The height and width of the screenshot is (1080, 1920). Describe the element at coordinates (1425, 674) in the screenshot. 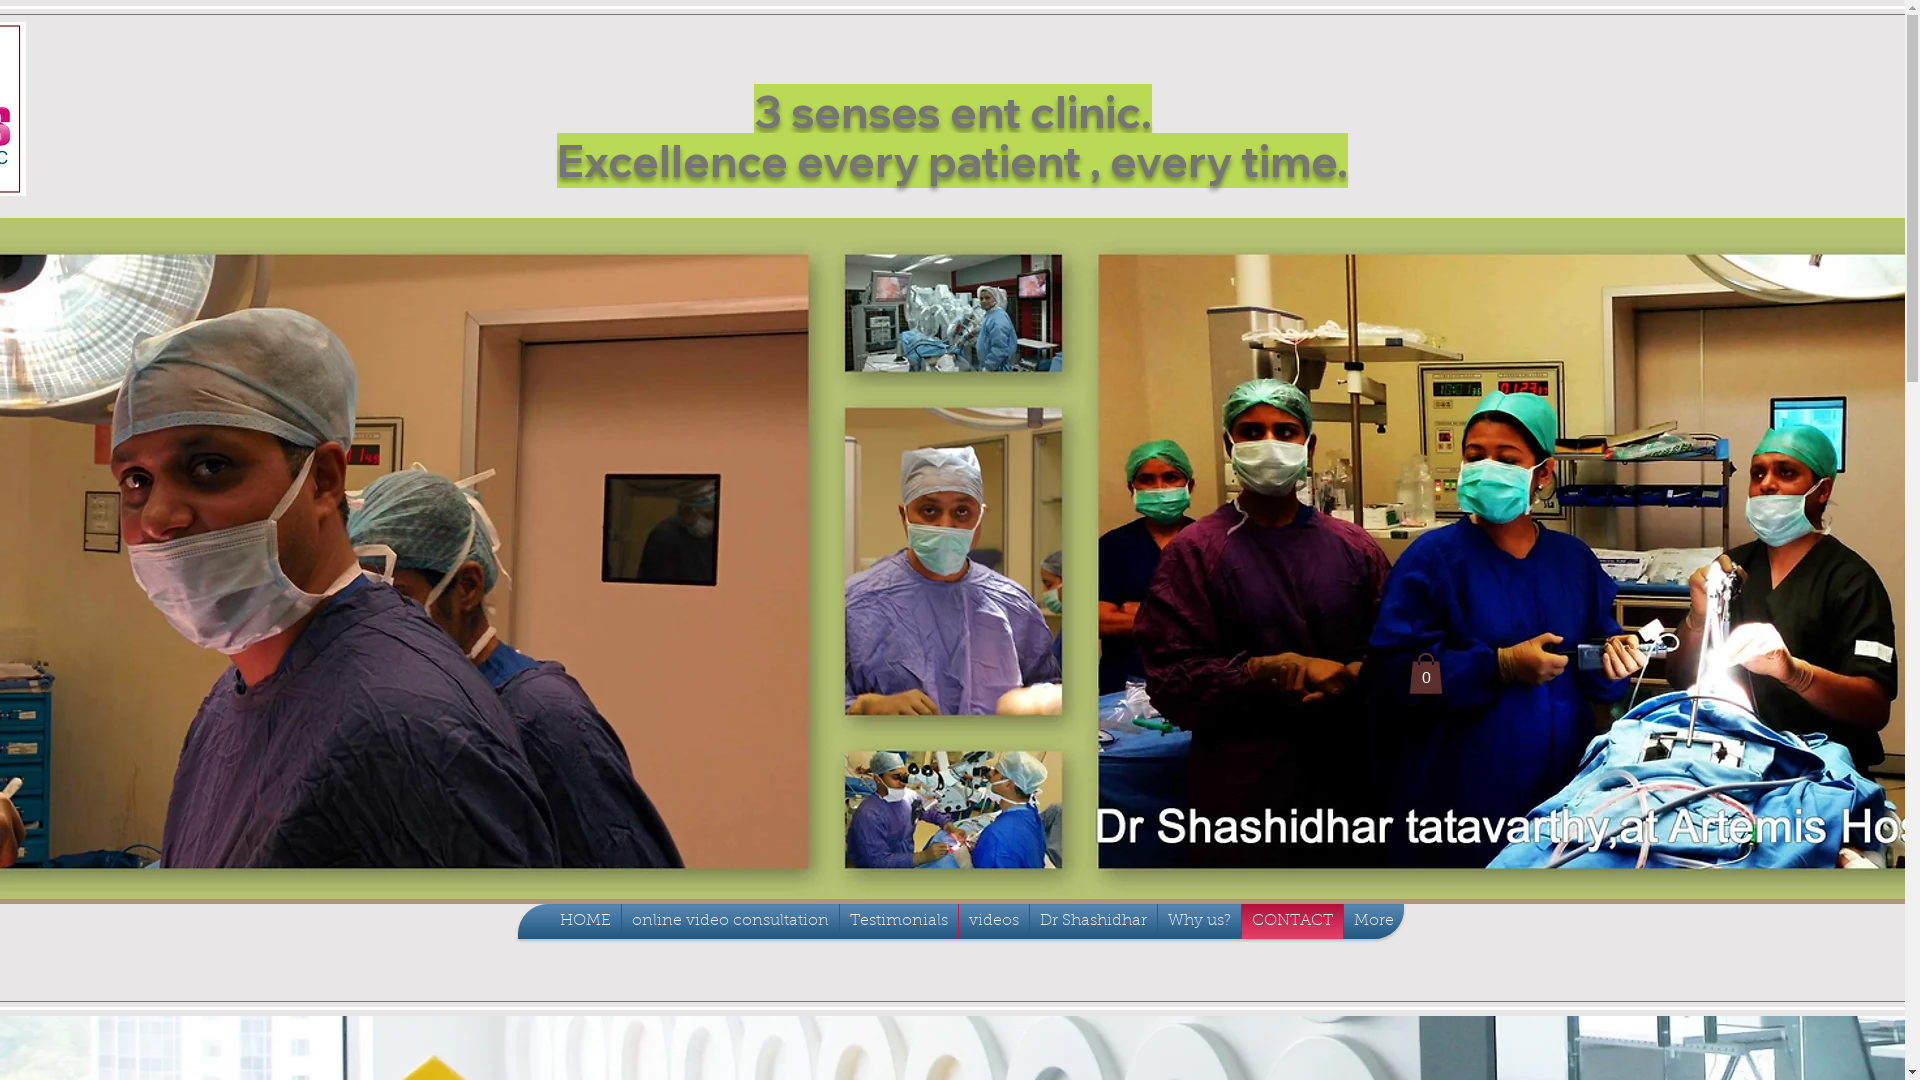

I see `0` at that location.